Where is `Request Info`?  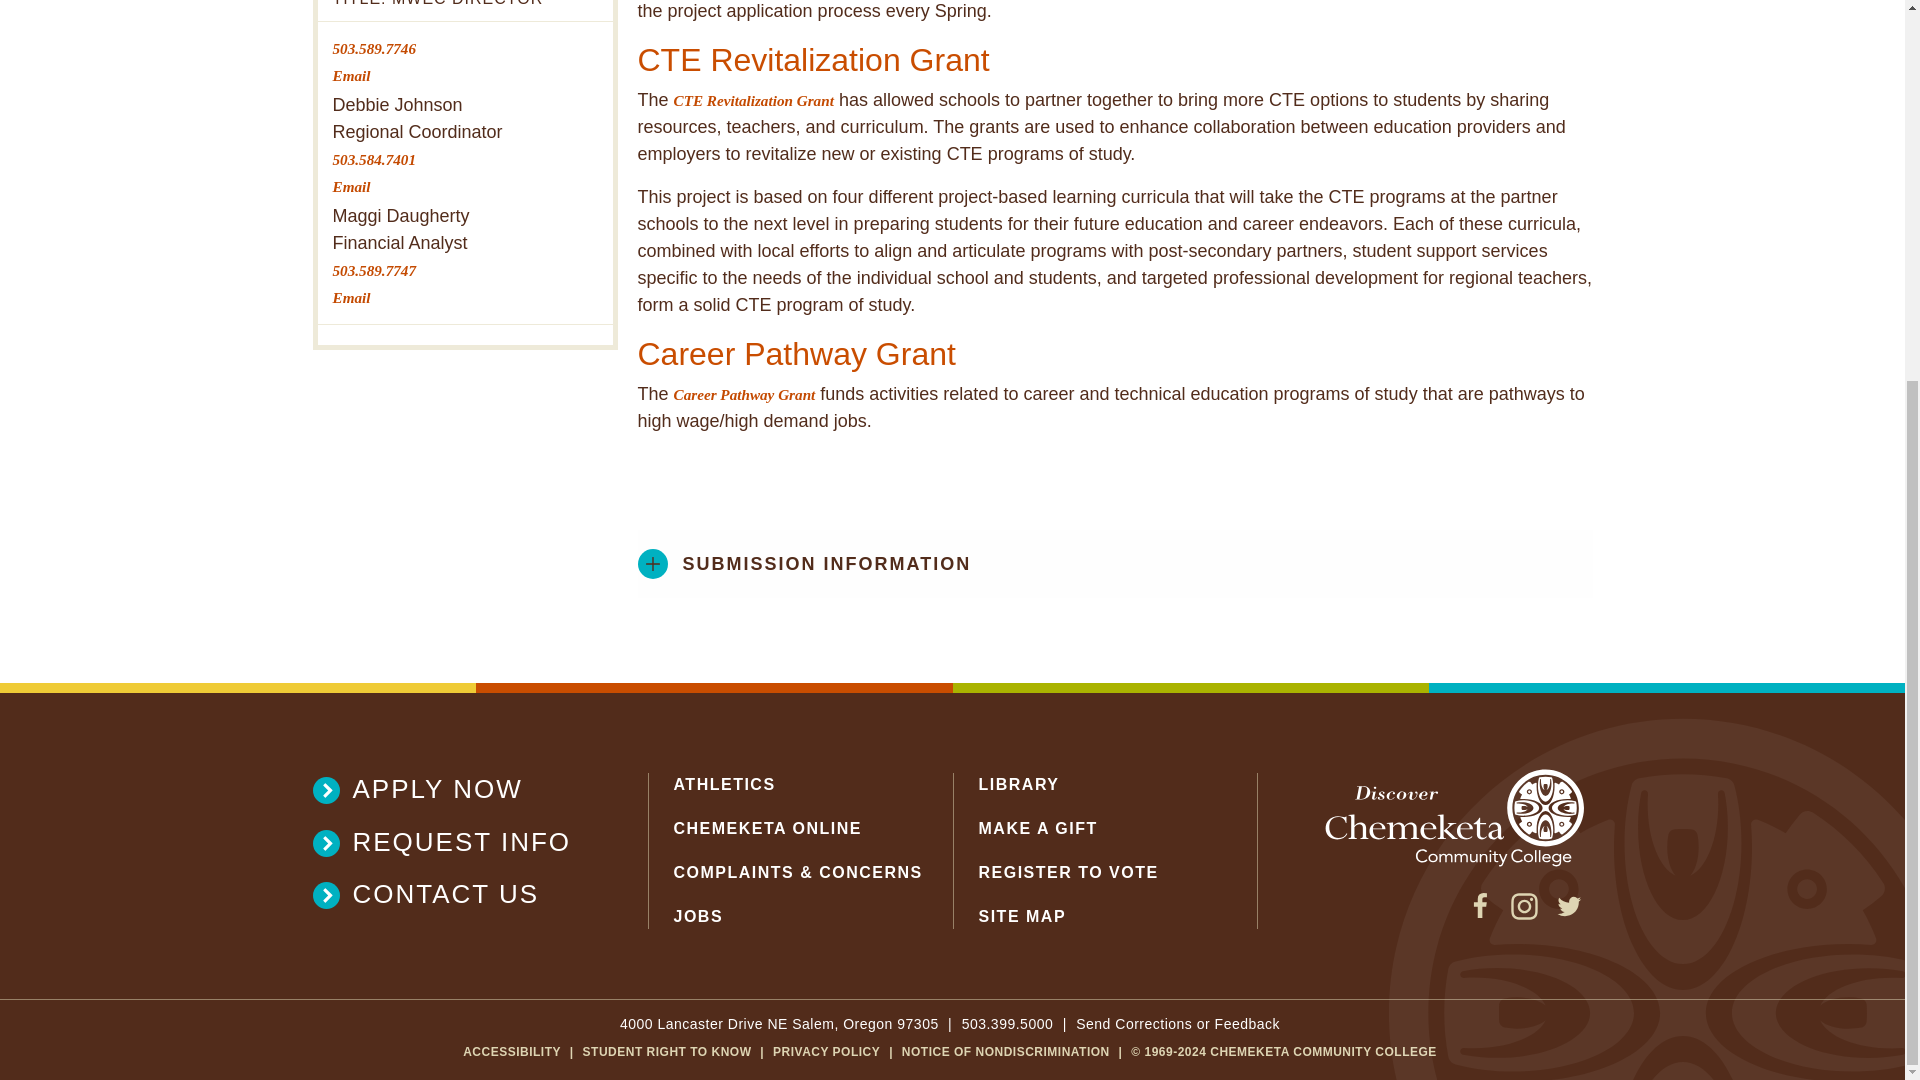 Request Info is located at coordinates (454, 842).